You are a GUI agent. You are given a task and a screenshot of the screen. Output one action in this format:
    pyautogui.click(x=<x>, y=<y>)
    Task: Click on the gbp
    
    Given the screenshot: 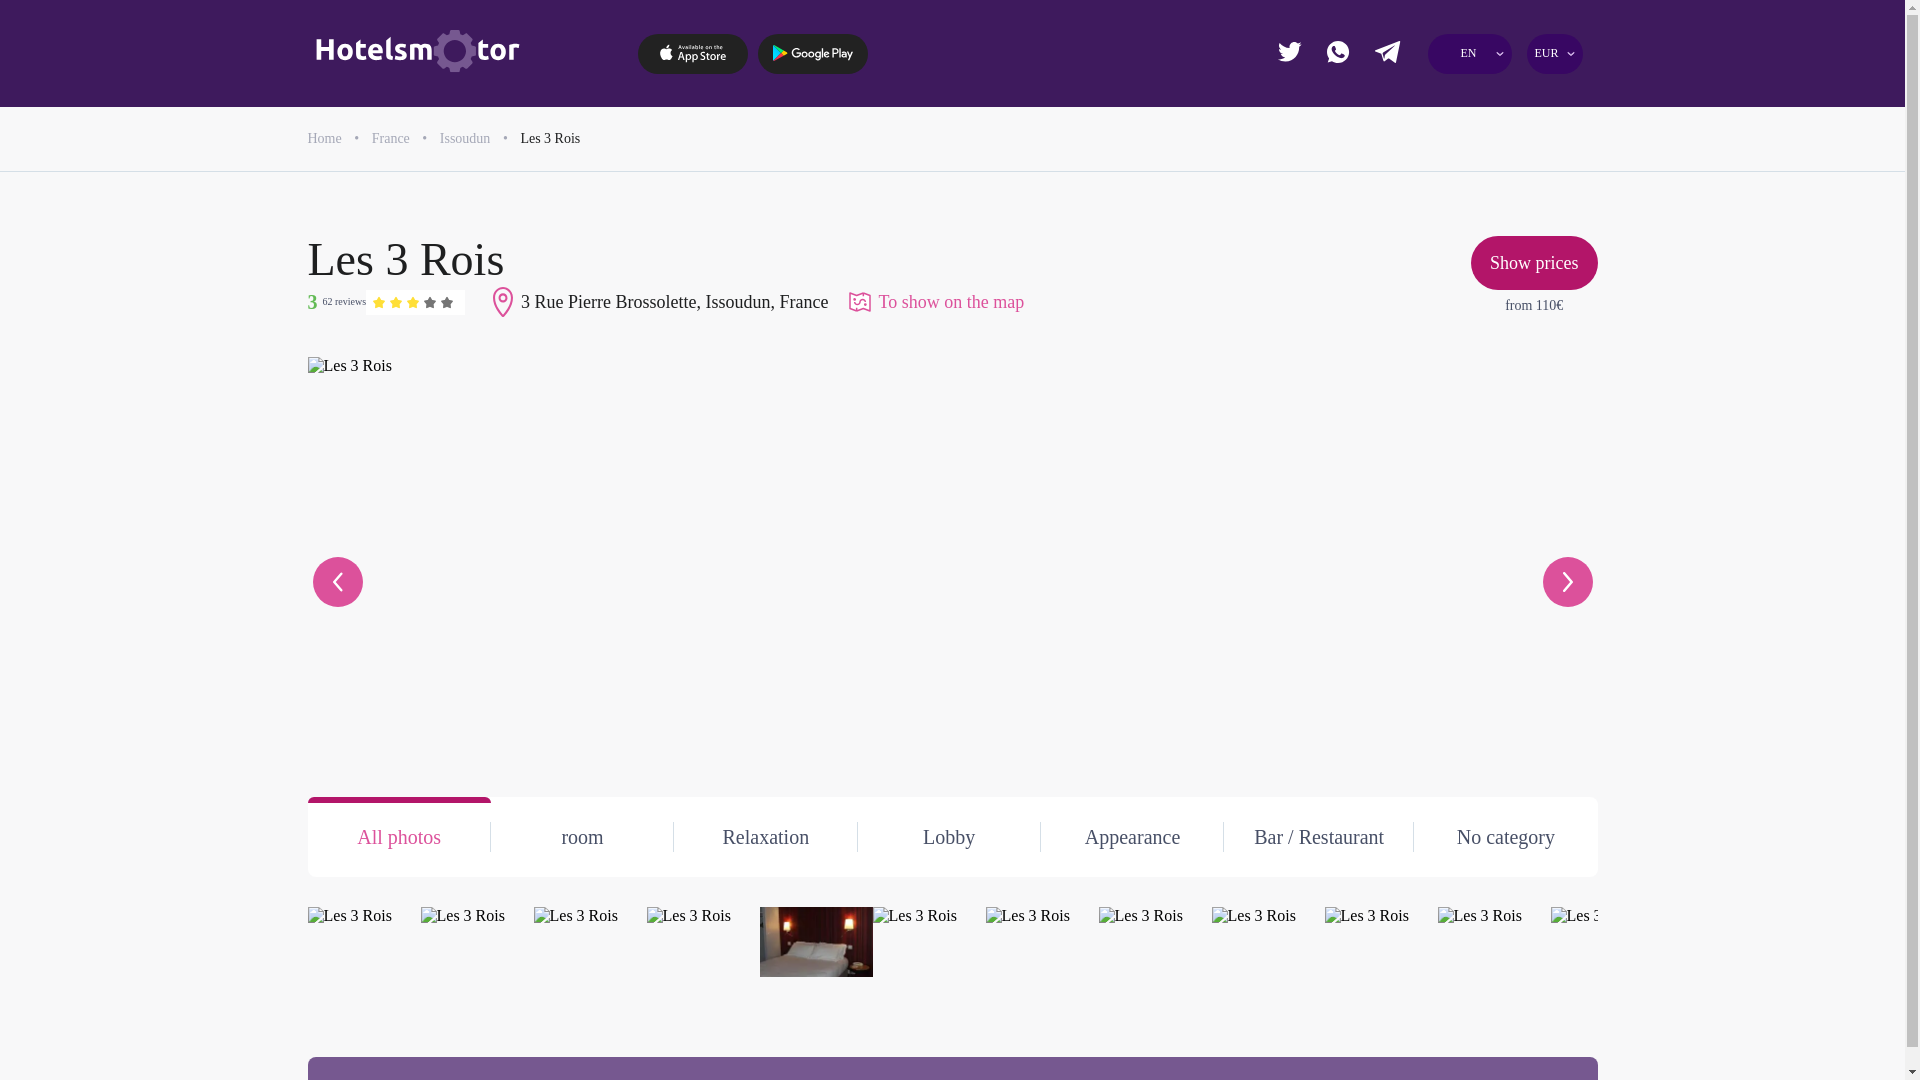 What is the action you would take?
    pyautogui.click(x=1464, y=100)
    